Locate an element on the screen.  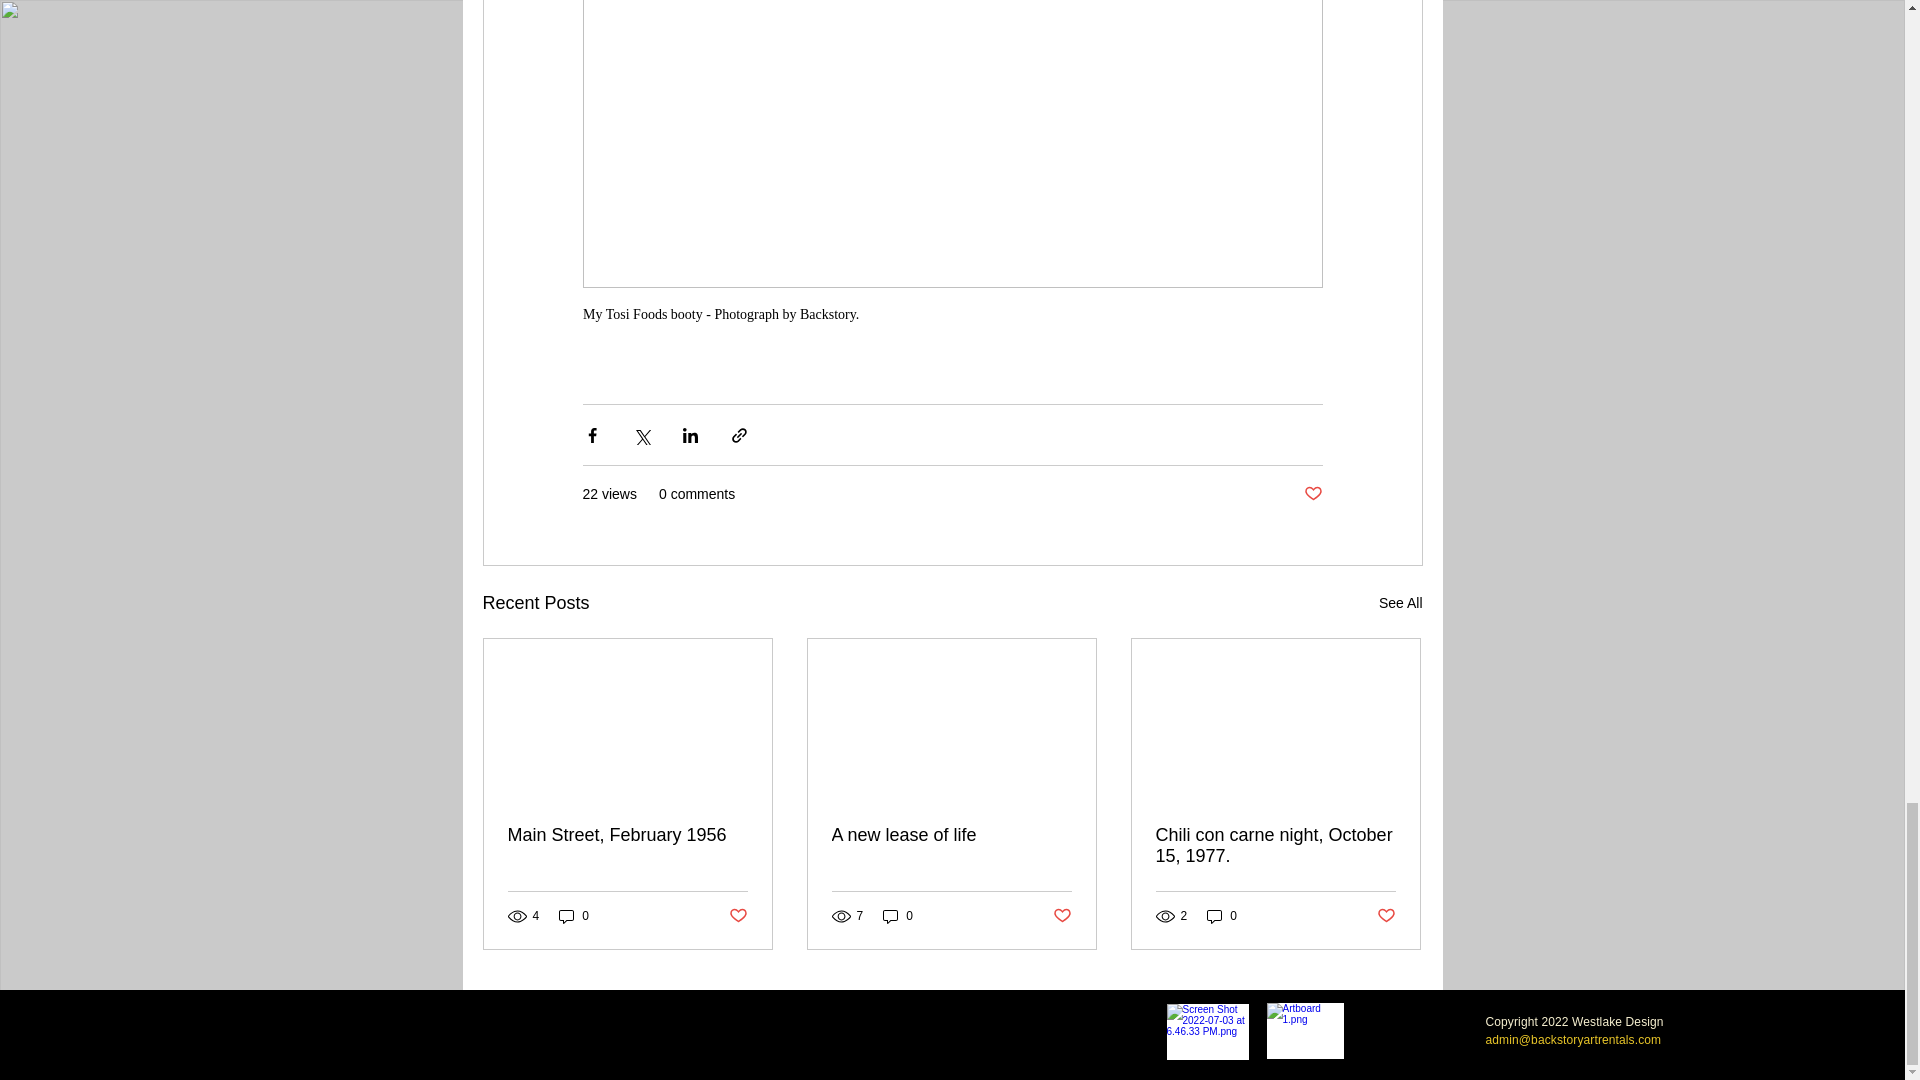
See All is located at coordinates (1400, 602).